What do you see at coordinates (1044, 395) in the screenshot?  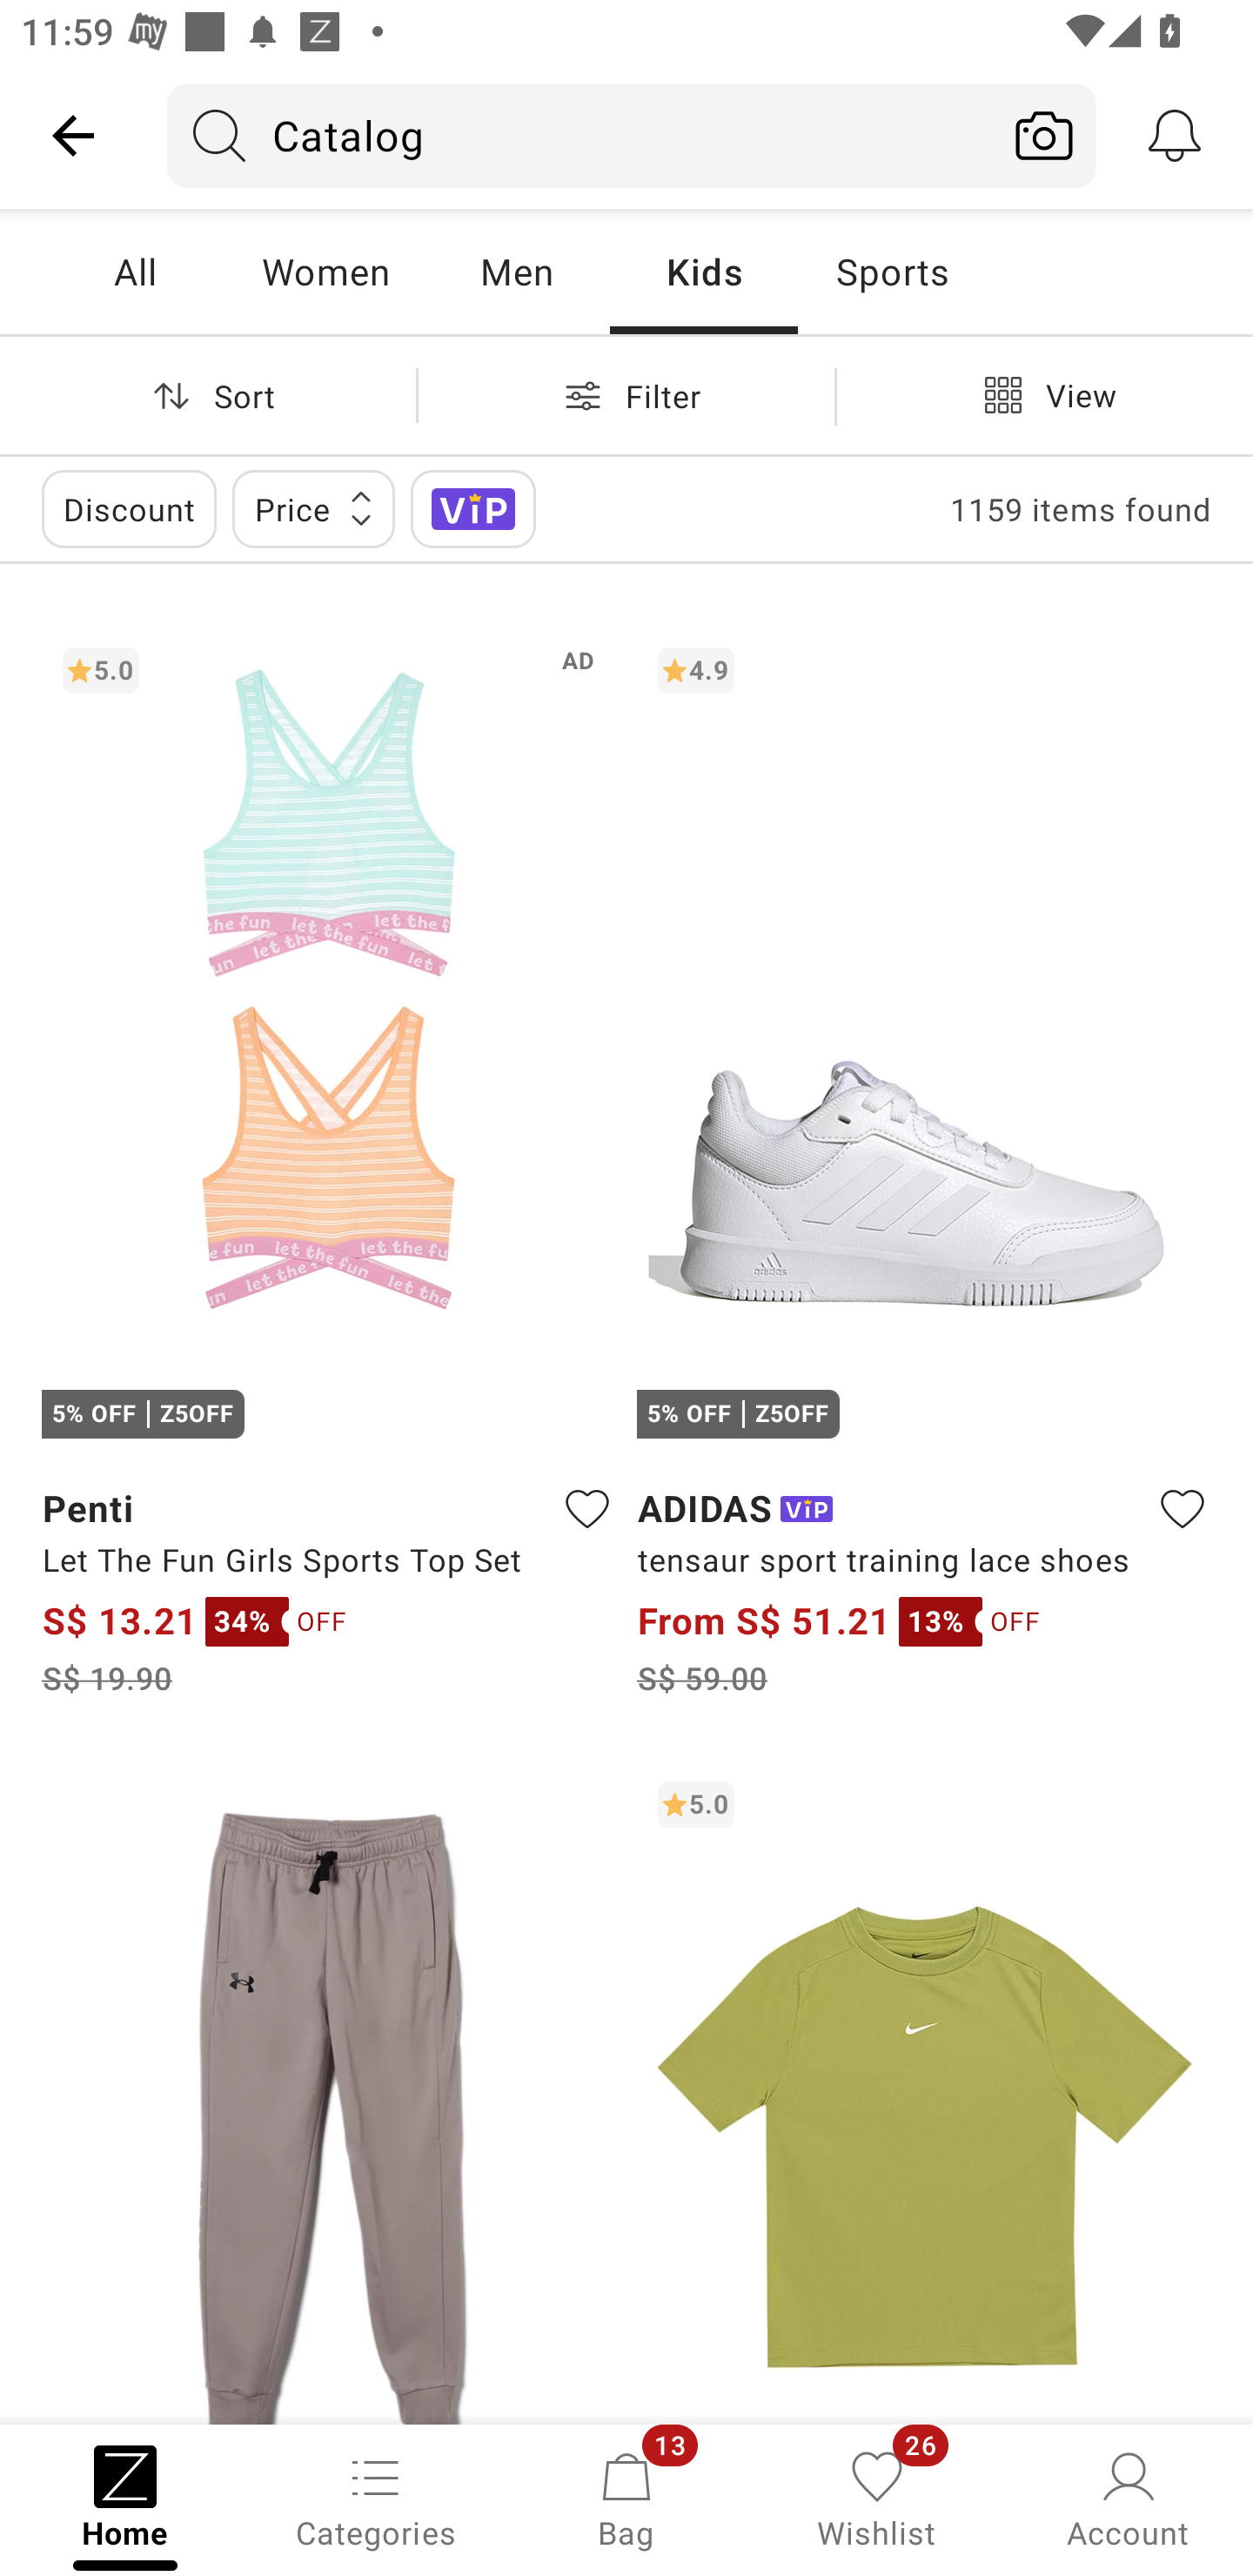 I see `View` at bounding box center [1044, 395].